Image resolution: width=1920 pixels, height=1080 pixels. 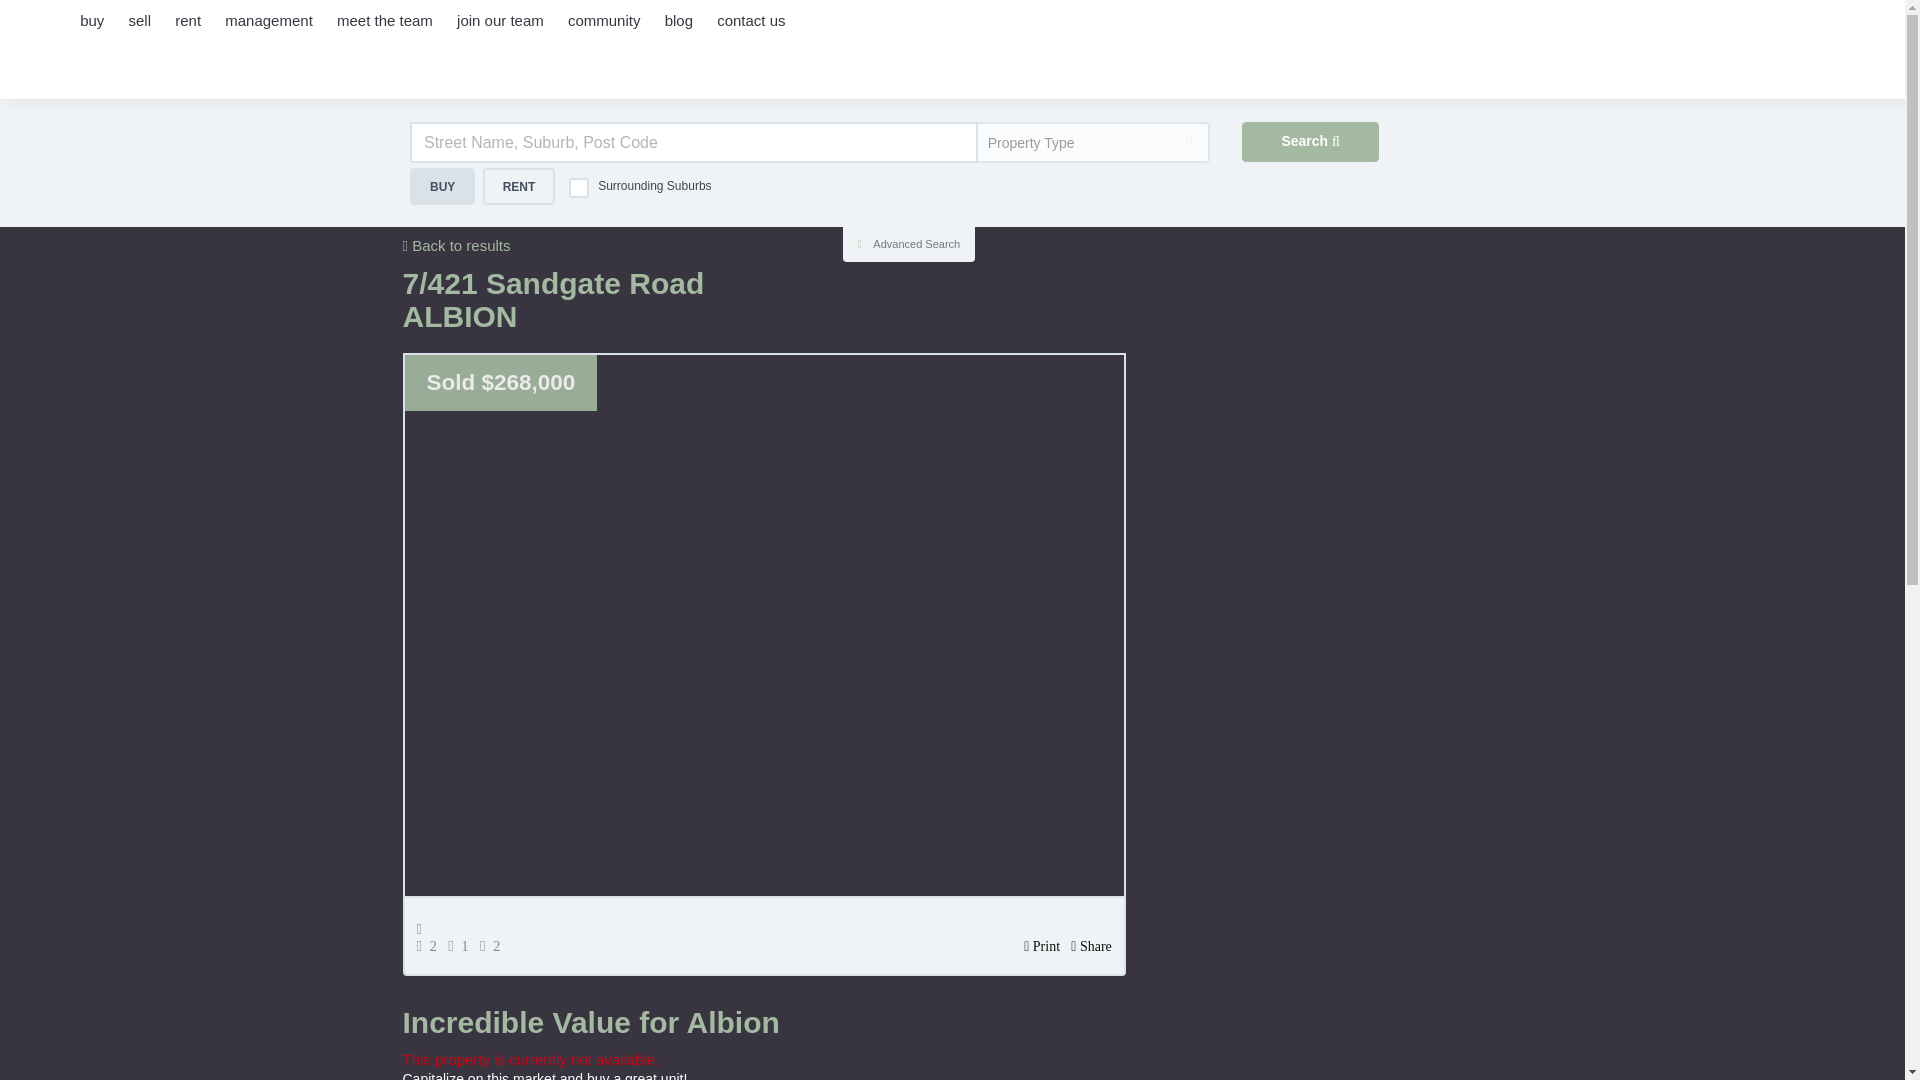 What do you see at coordinates (494, 946) in the screenshot?
I see `Parking` at bounding box center [494, 946].